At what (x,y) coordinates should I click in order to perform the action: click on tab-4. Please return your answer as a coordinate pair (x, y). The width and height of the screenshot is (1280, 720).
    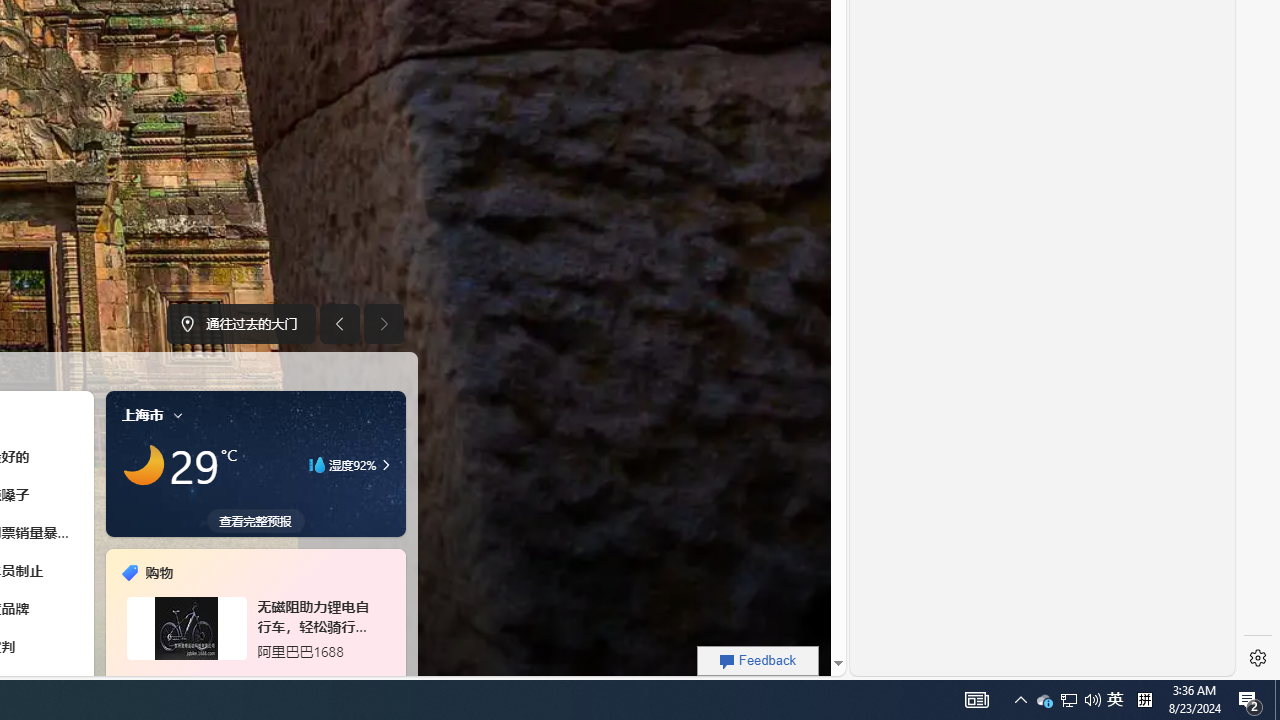
    Looking at the image, I should click on (278, 678).